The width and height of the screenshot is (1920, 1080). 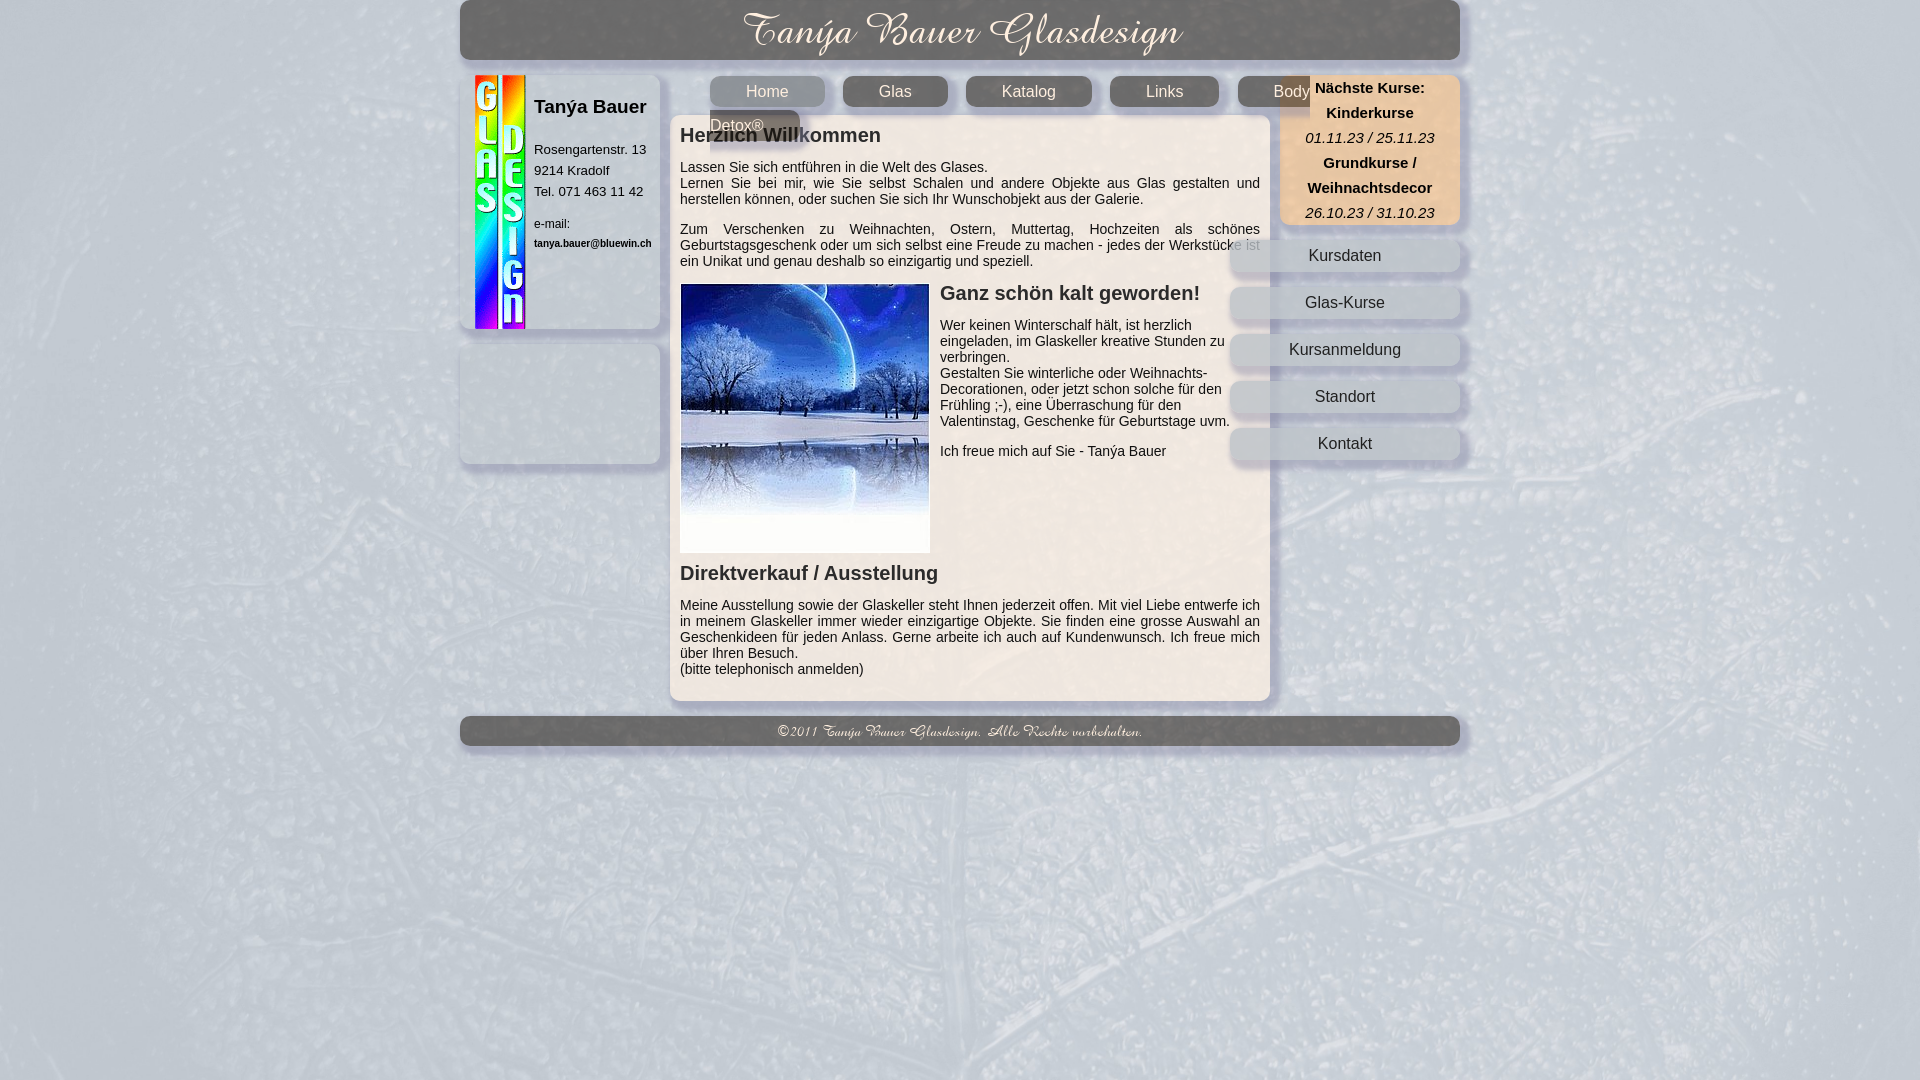 What do you see at coordinates (1345, 397) in the screenshot?
I see `Standort` at bounding box center [1345, 397].